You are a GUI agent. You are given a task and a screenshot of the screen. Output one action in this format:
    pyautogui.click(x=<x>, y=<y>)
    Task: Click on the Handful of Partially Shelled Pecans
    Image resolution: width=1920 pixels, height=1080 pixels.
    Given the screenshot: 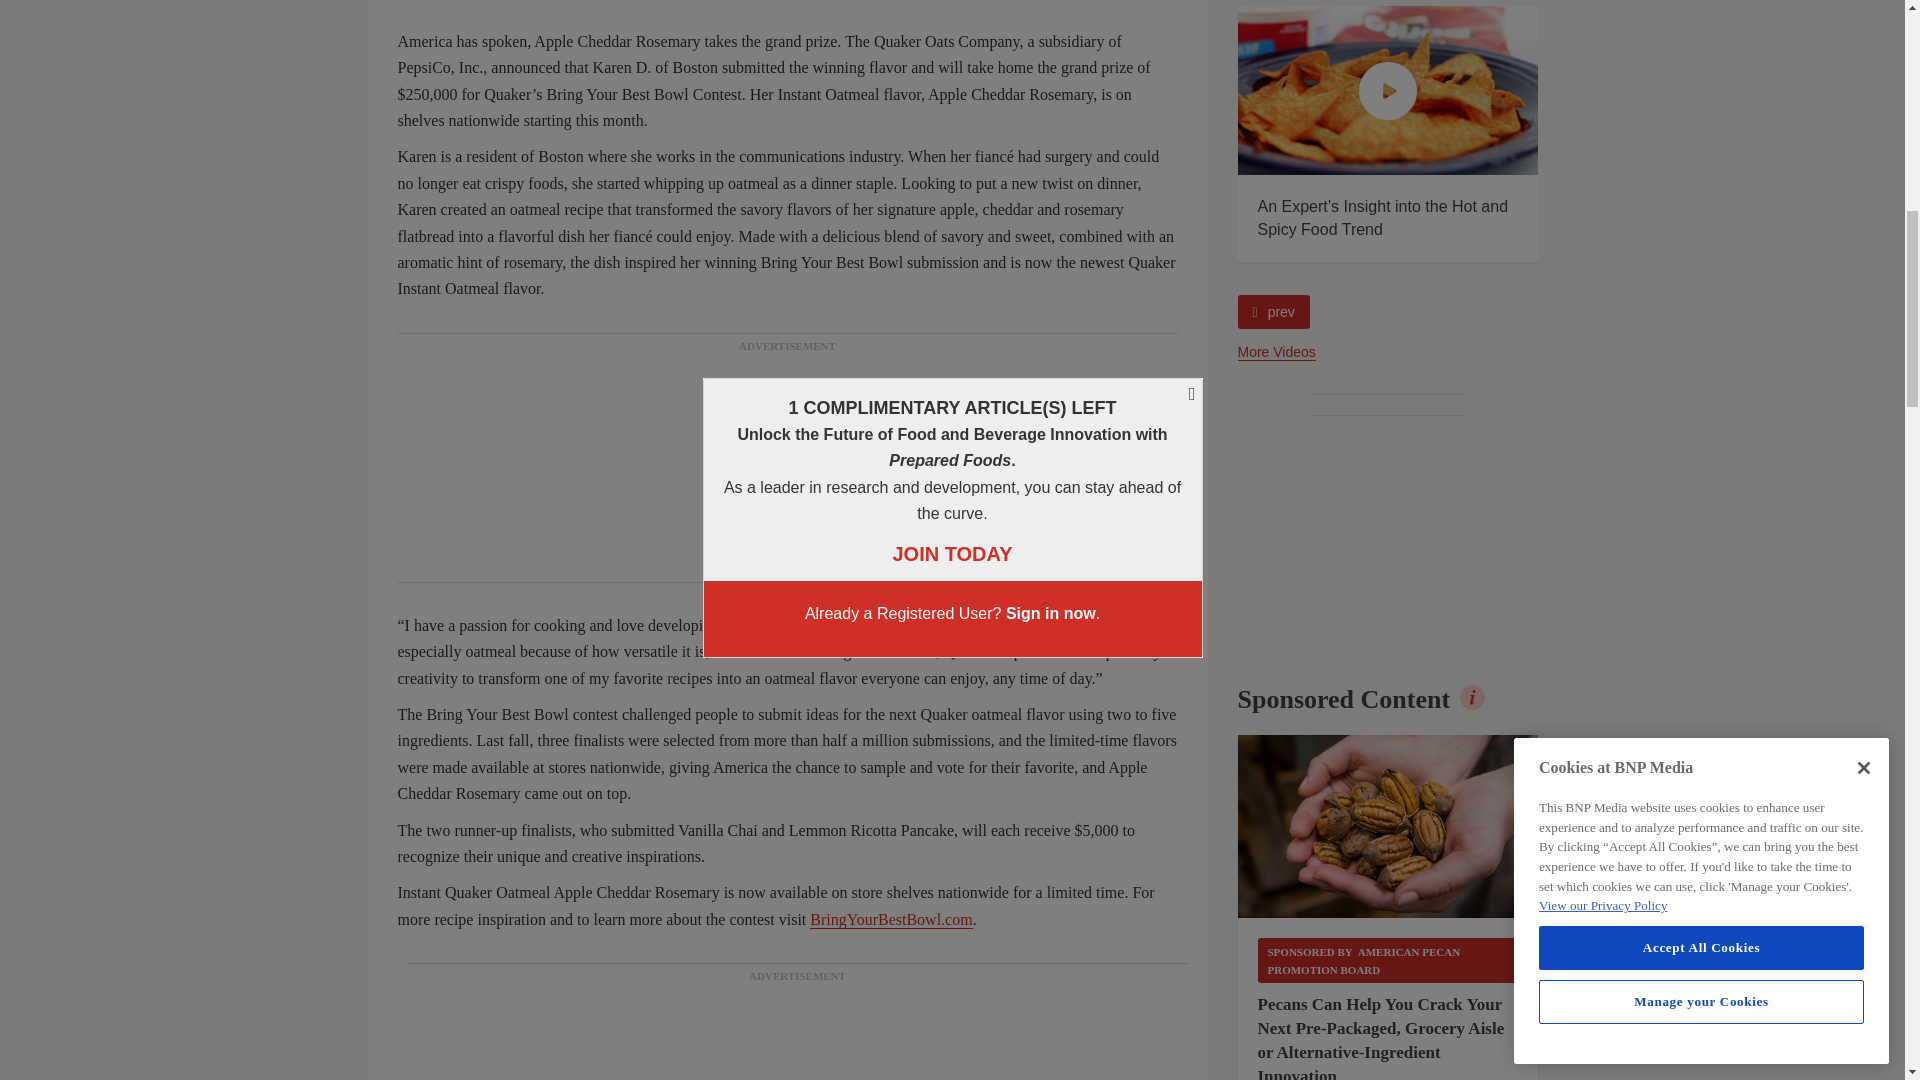 What is the action you would take?
    pyautogui.click(x=1388, y=827)
    